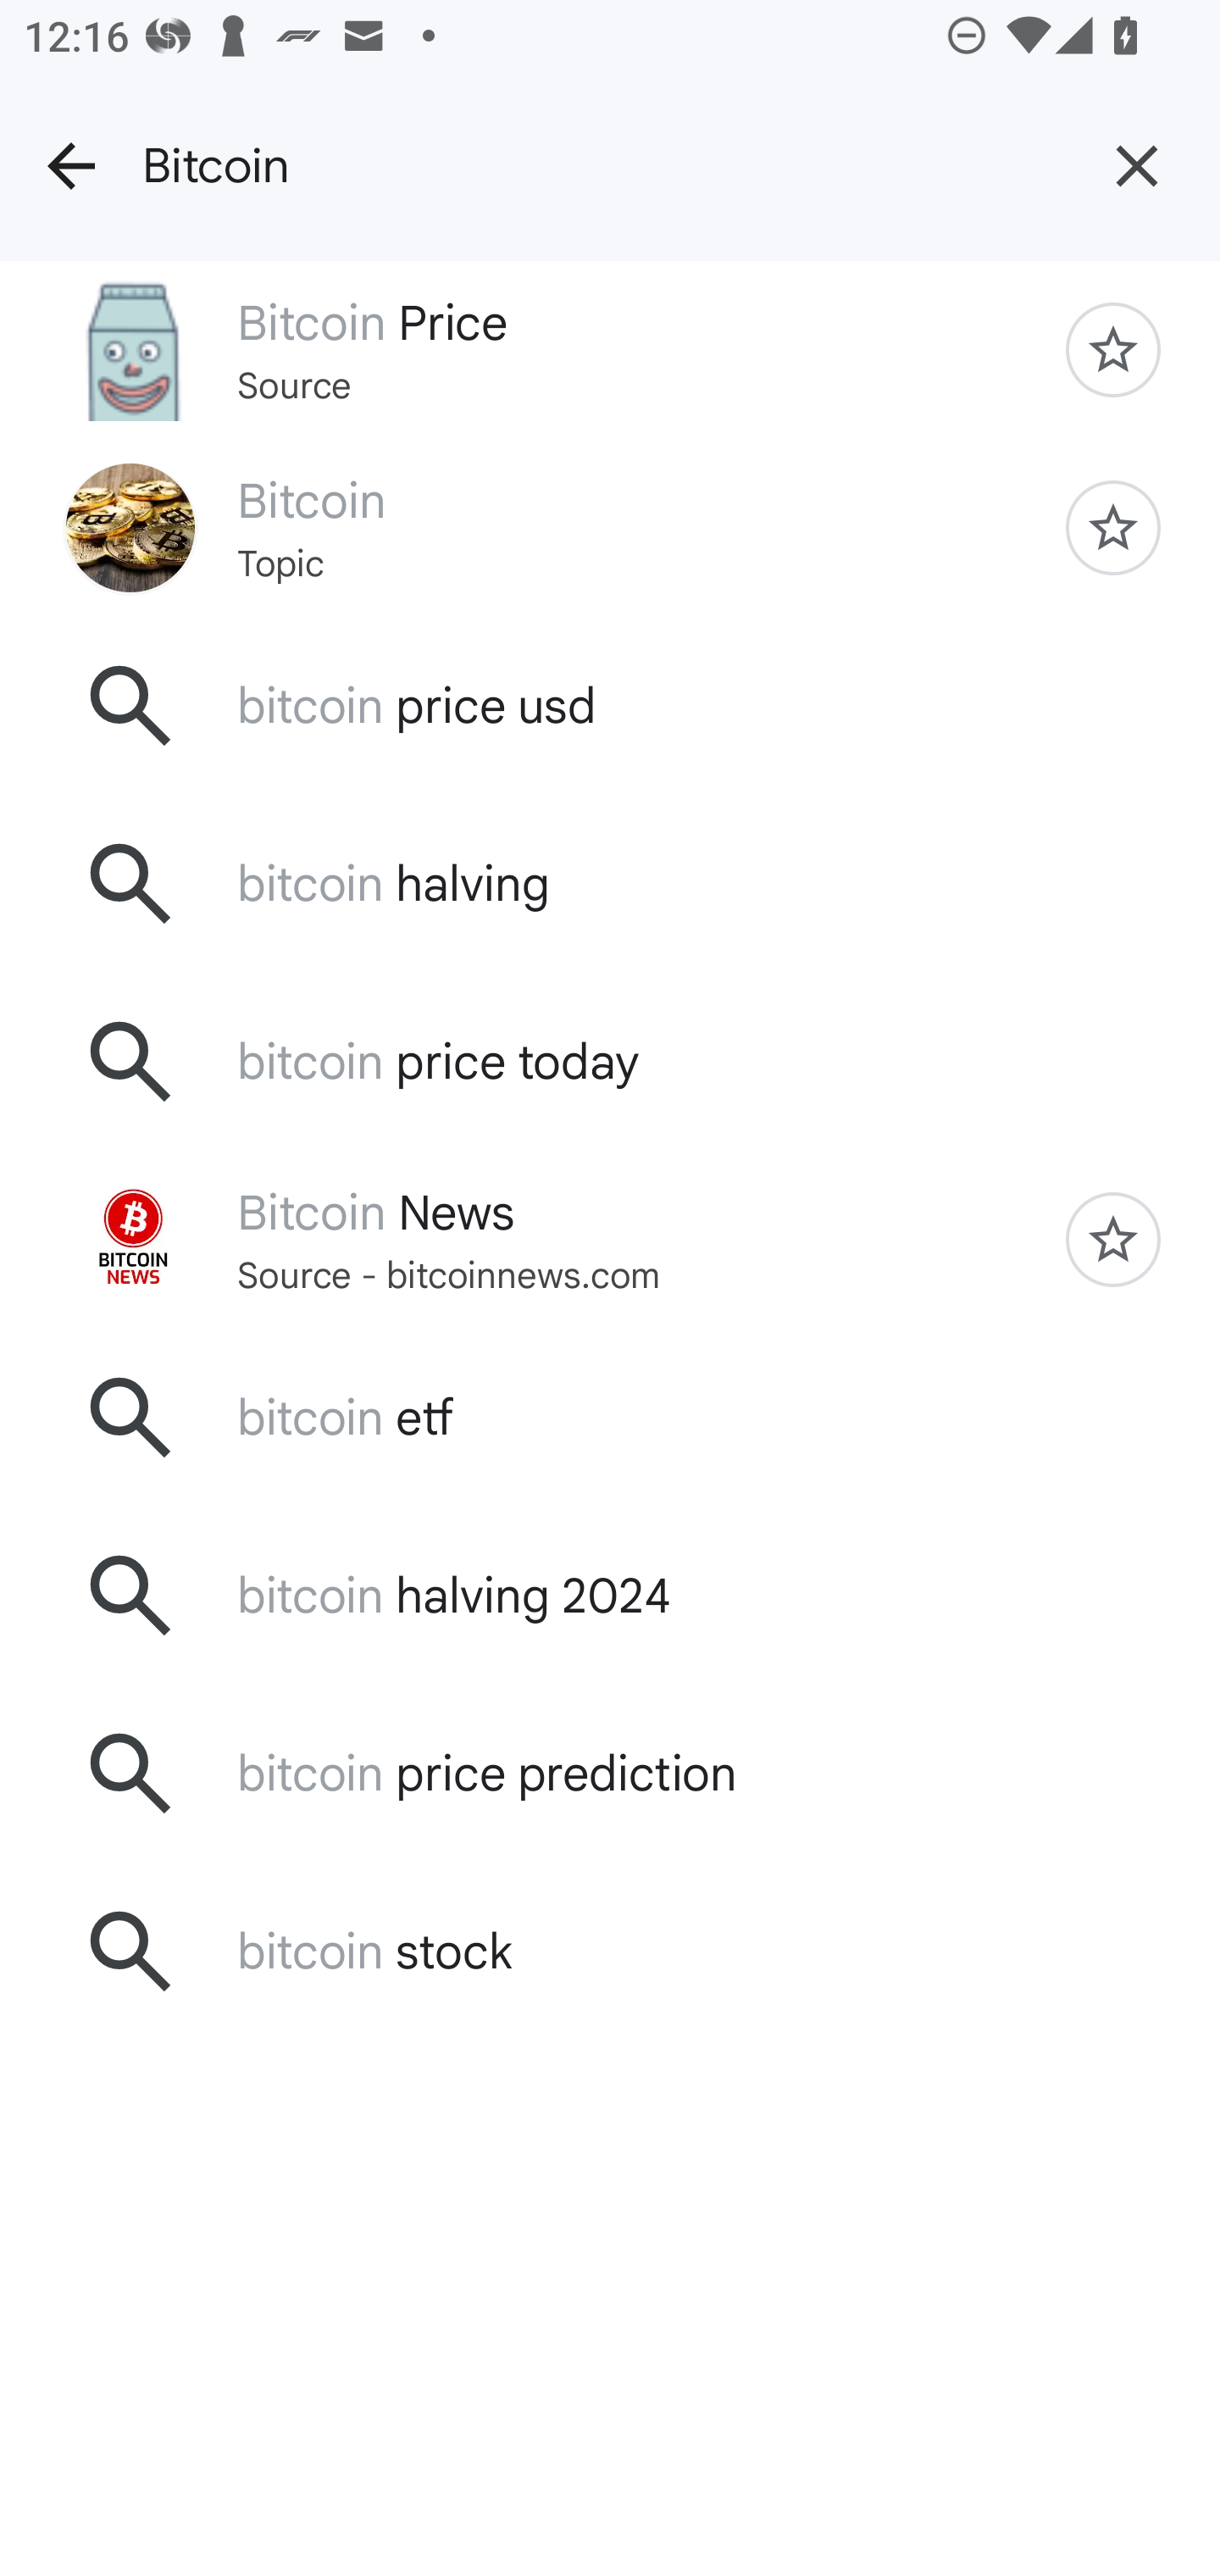 This screenshot has width=1220, height=2576. What do you see at coordinates (71, 166) in the screenshot?
I see `Back` at bounding box center [71, 166].